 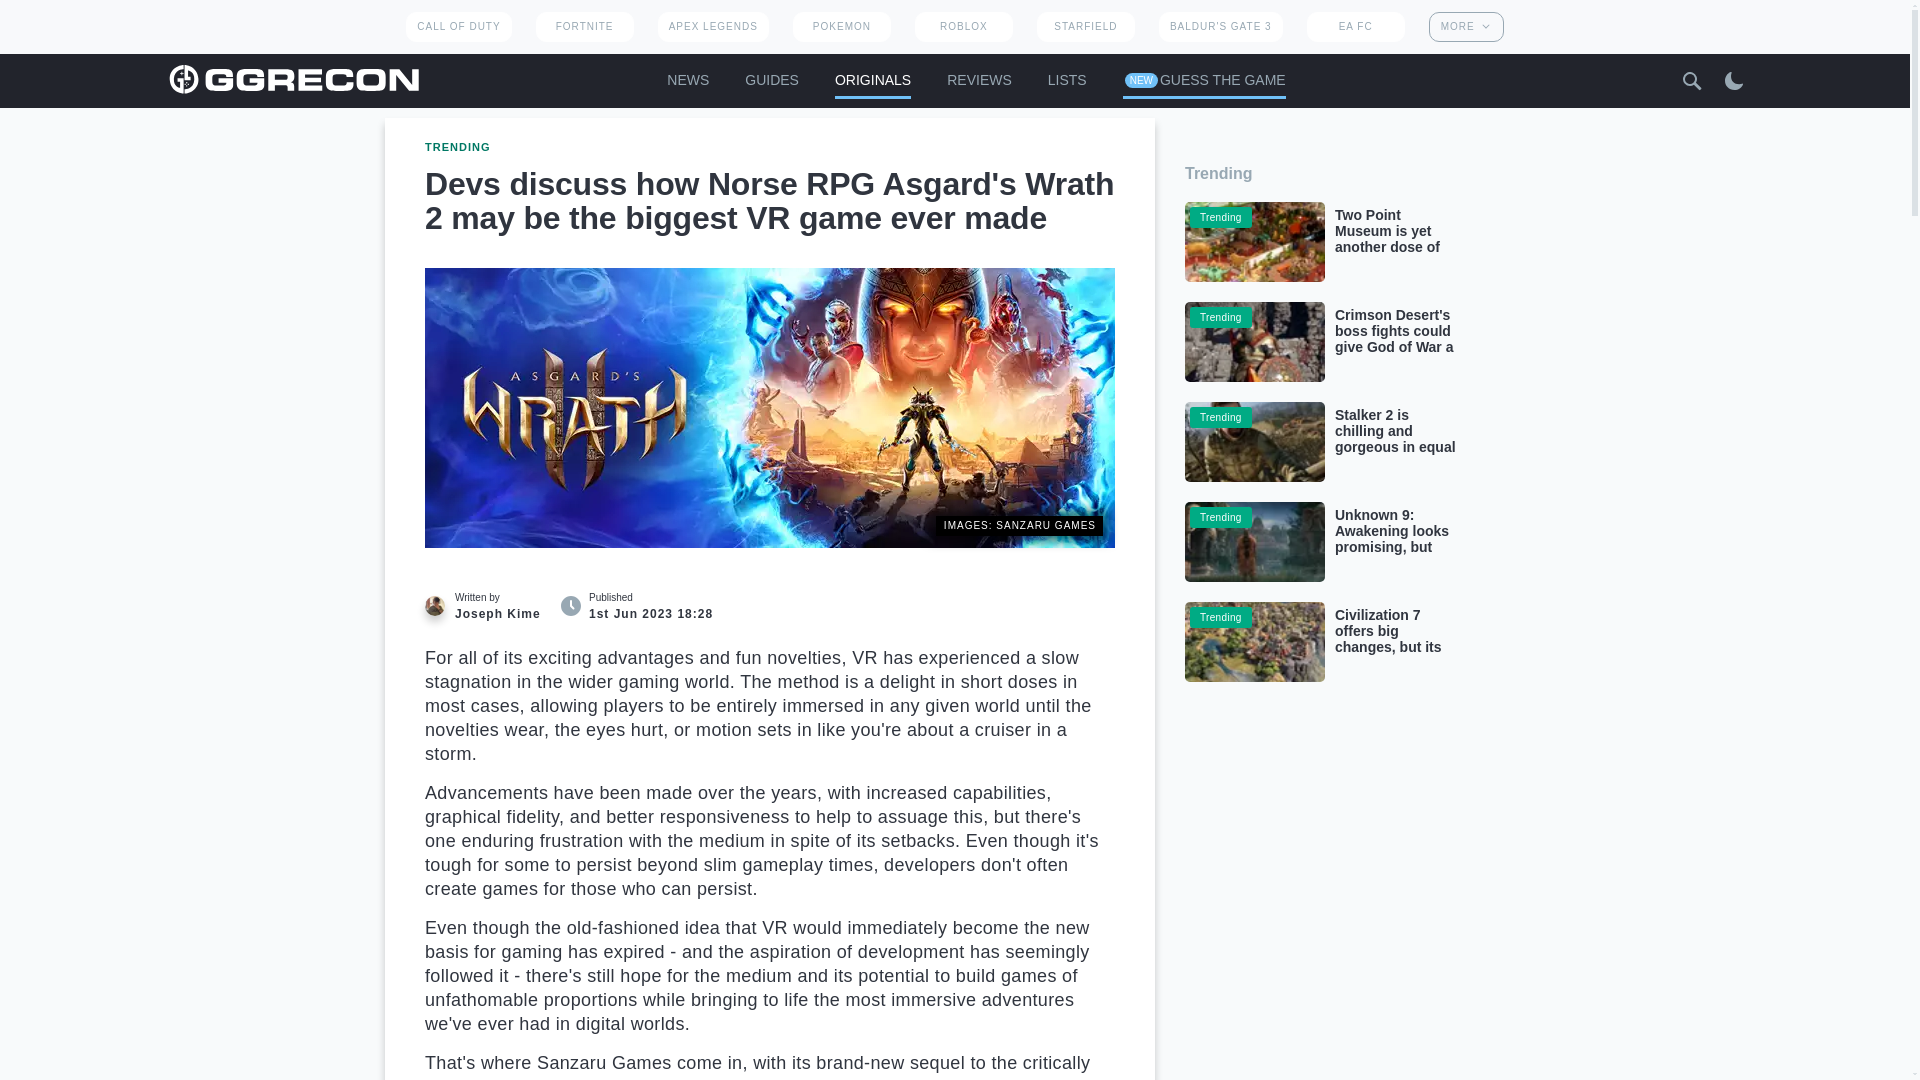 What do you see at coordinates (841, 26) in the screenshot?
I see `POKEMON` at bounding box center [841, 26].